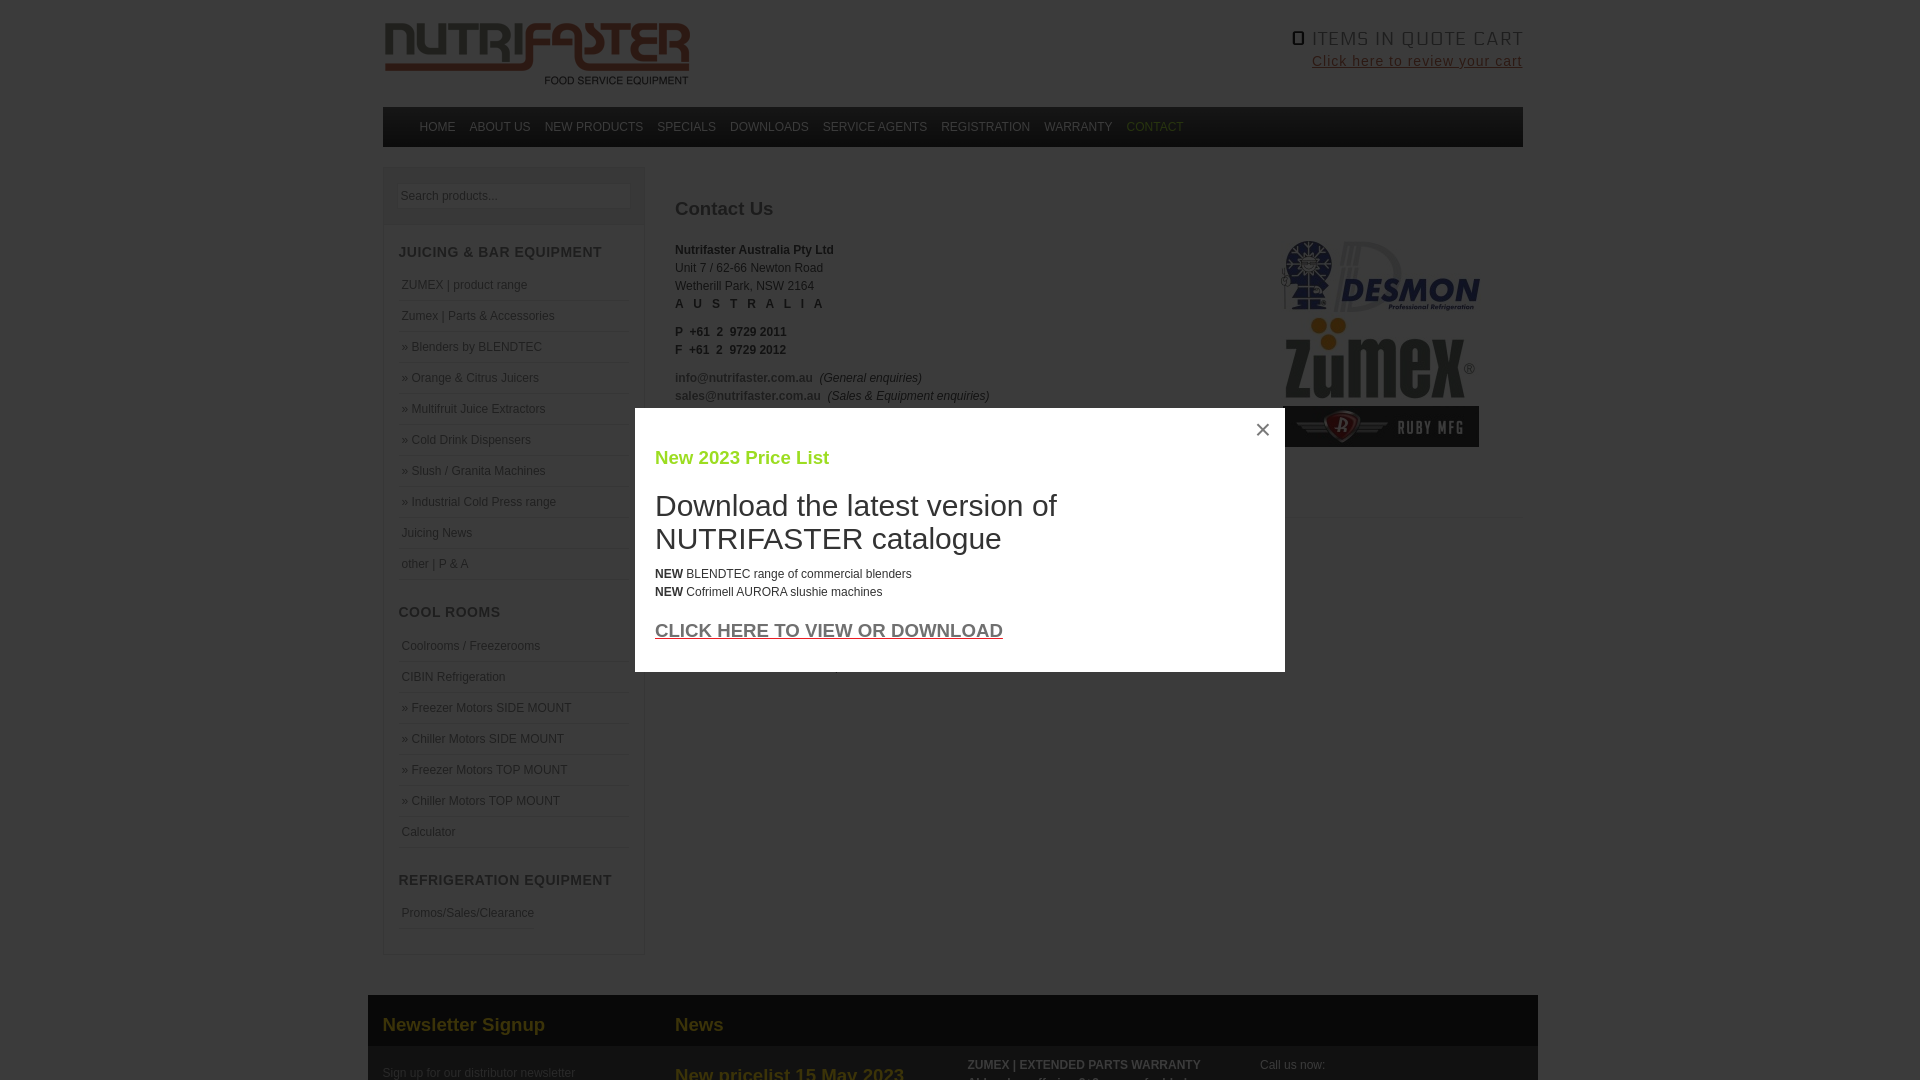  I want to click on sales@nutrifaster.com.au, so click(798, 405).